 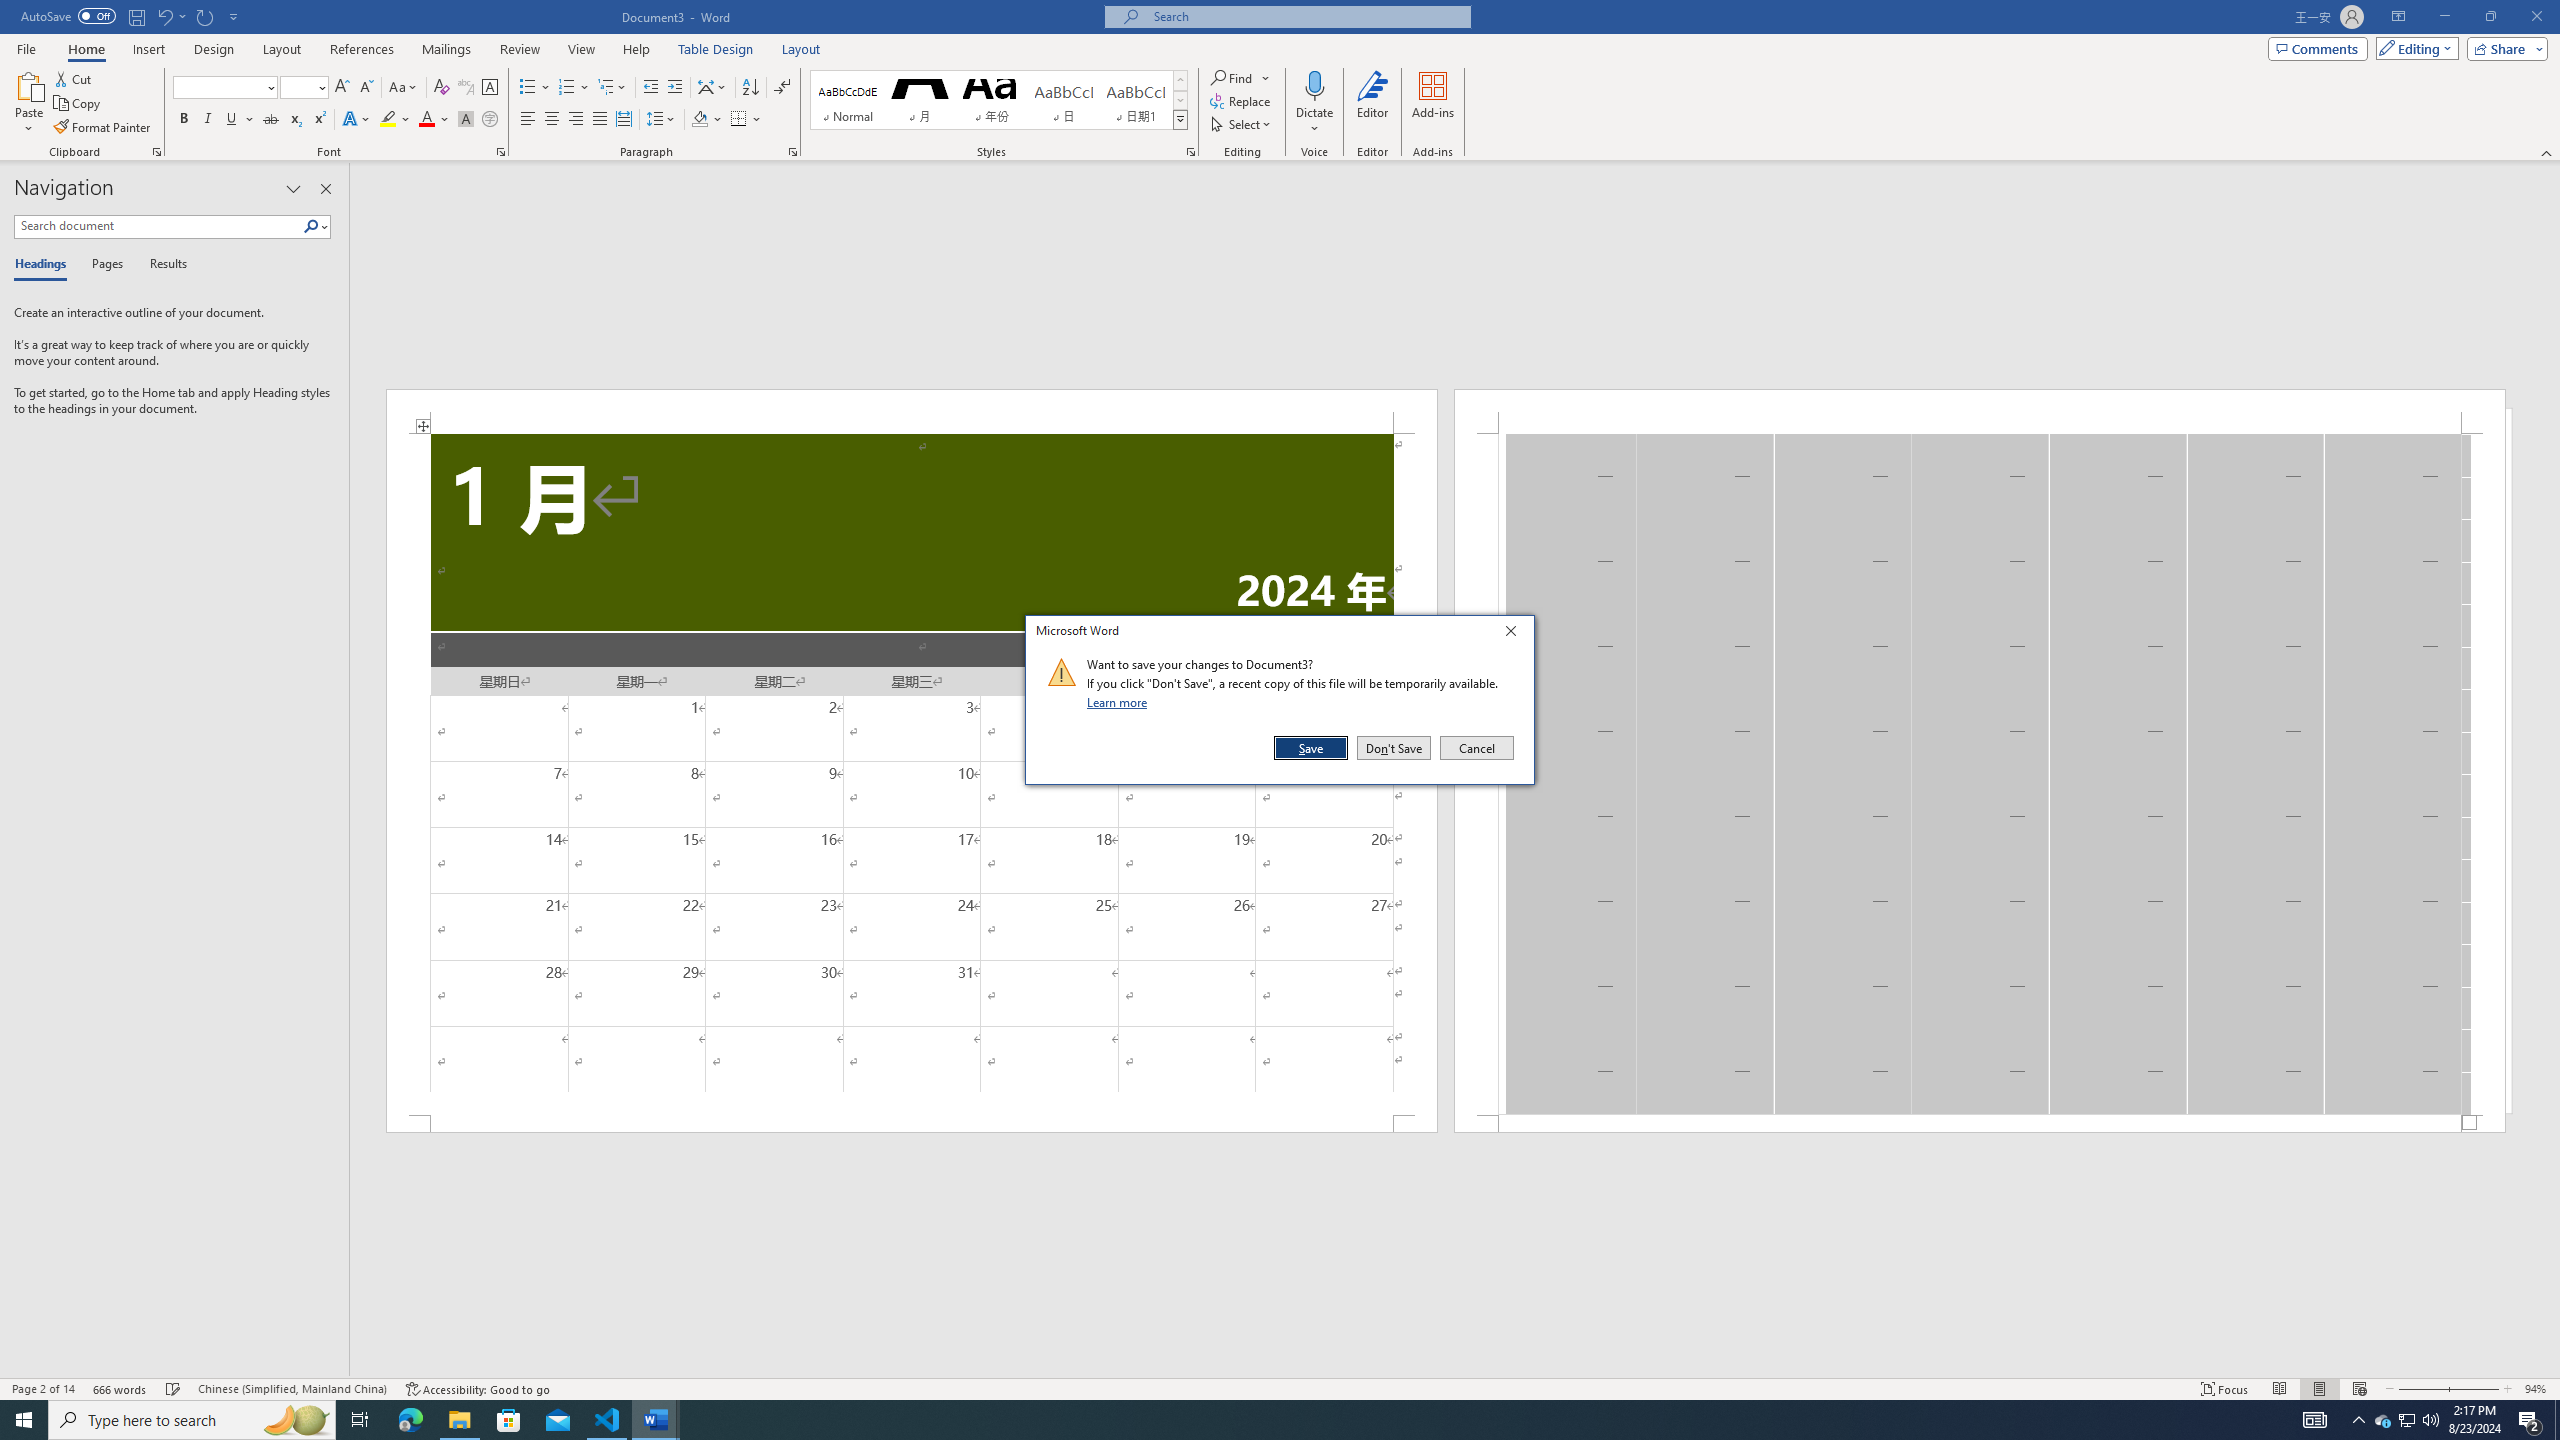 What do you see at coordinates (2430, 1420) in the screenshot?
I see `Q2790: 100%` at bounding box center [2430, 1420].